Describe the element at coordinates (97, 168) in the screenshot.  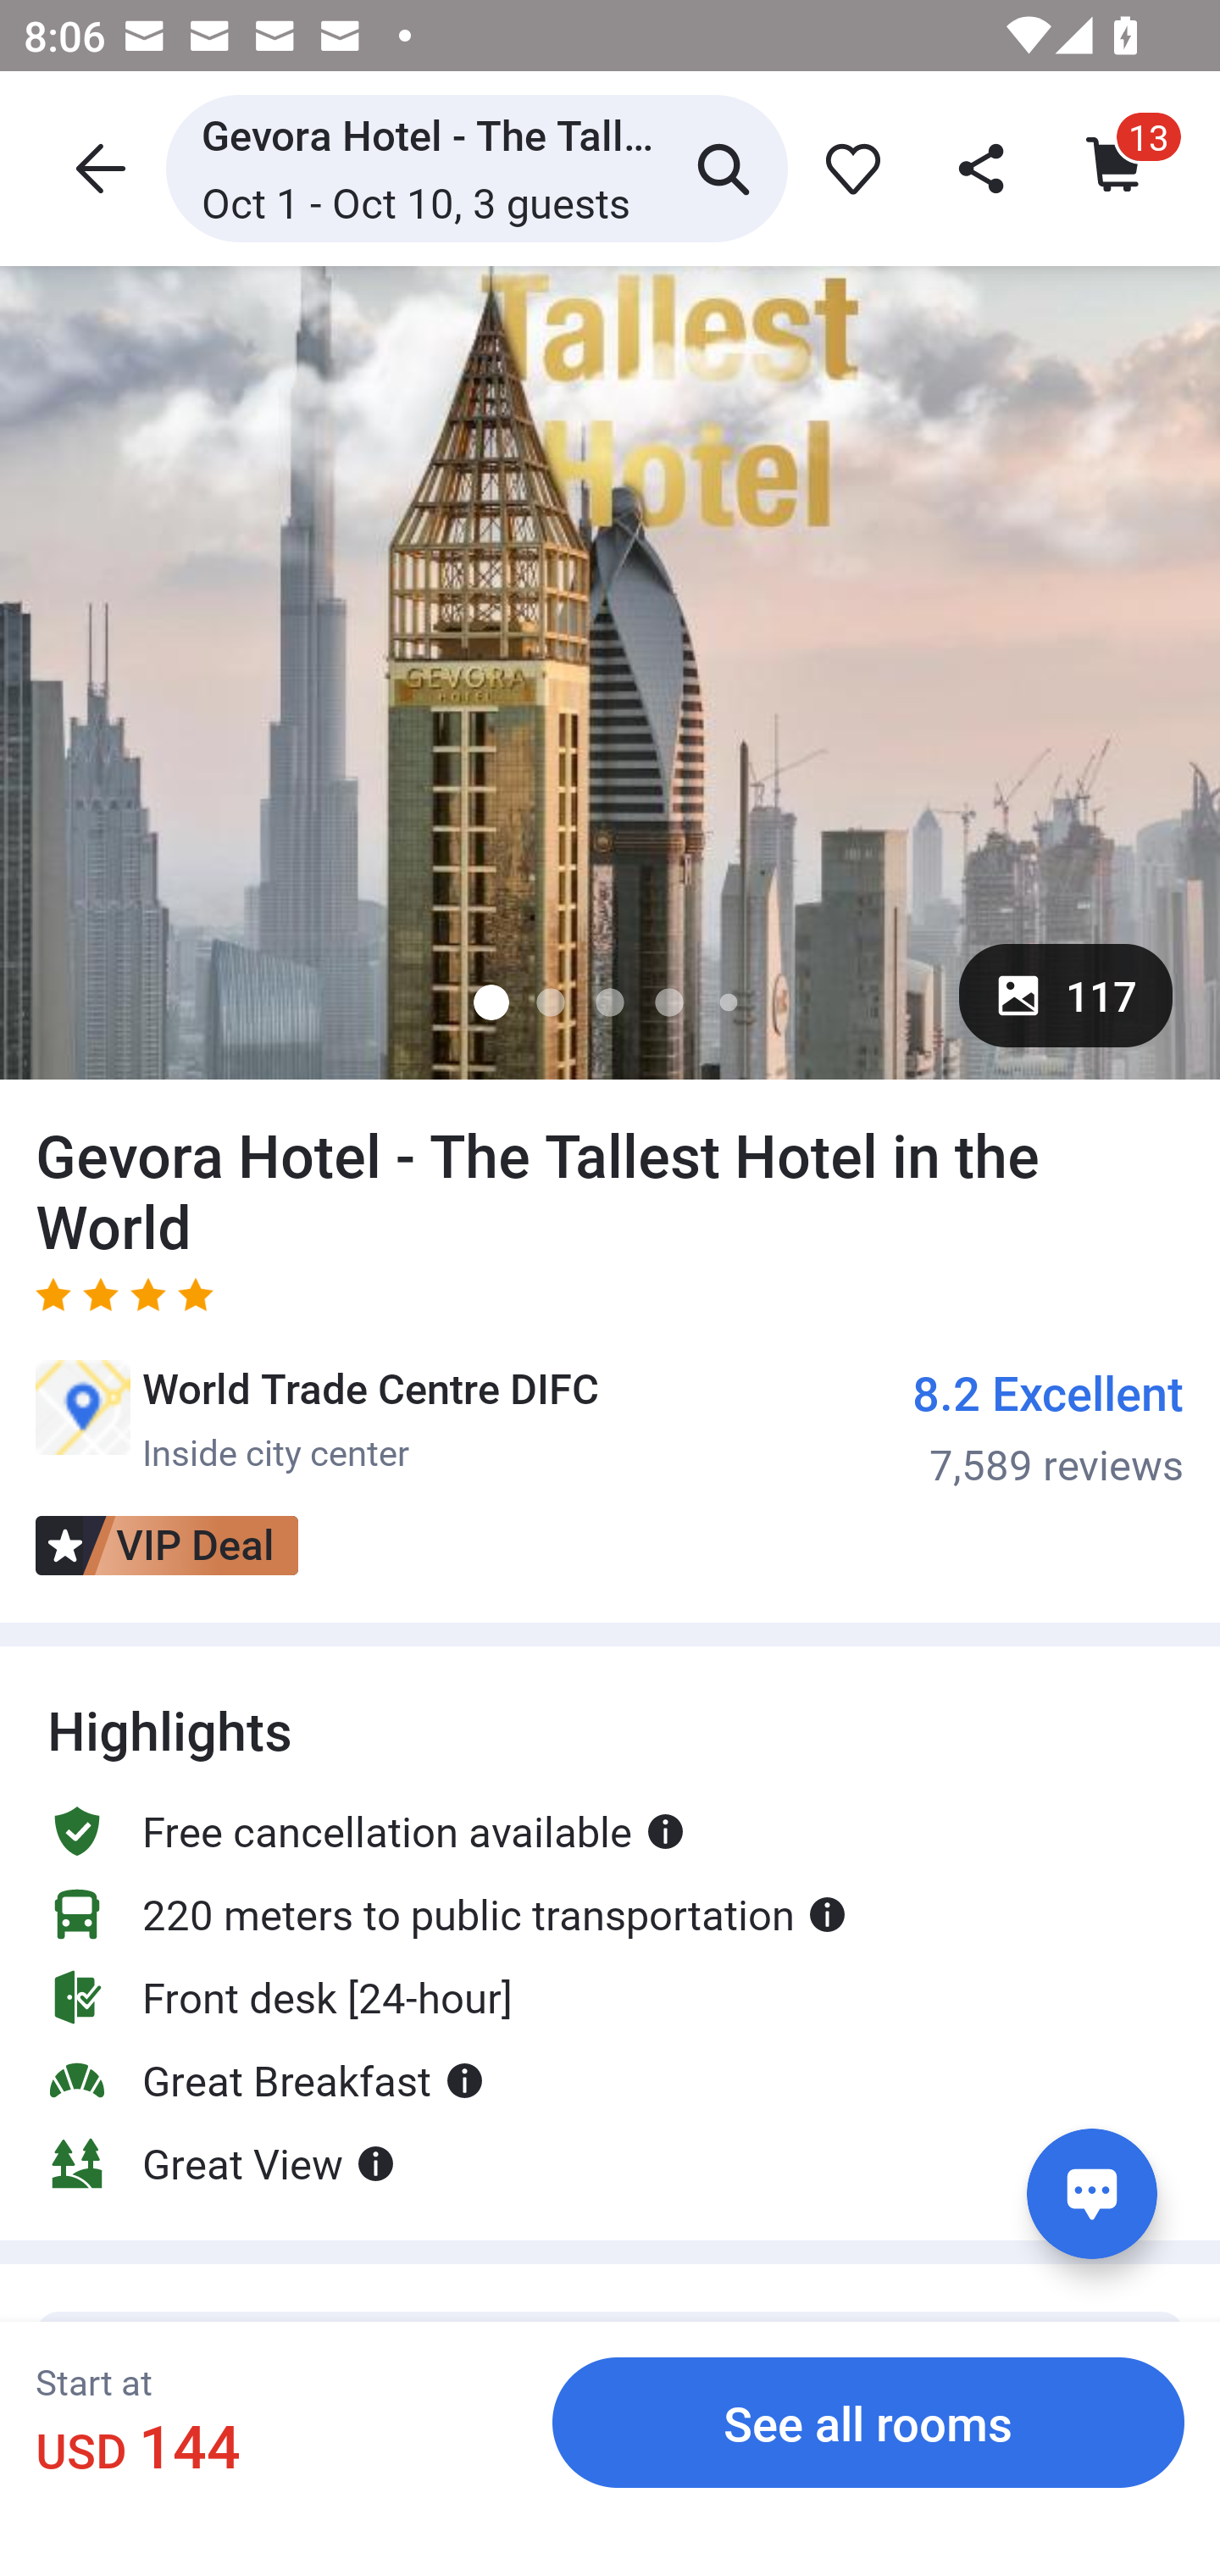
I see `header icon` at that location.